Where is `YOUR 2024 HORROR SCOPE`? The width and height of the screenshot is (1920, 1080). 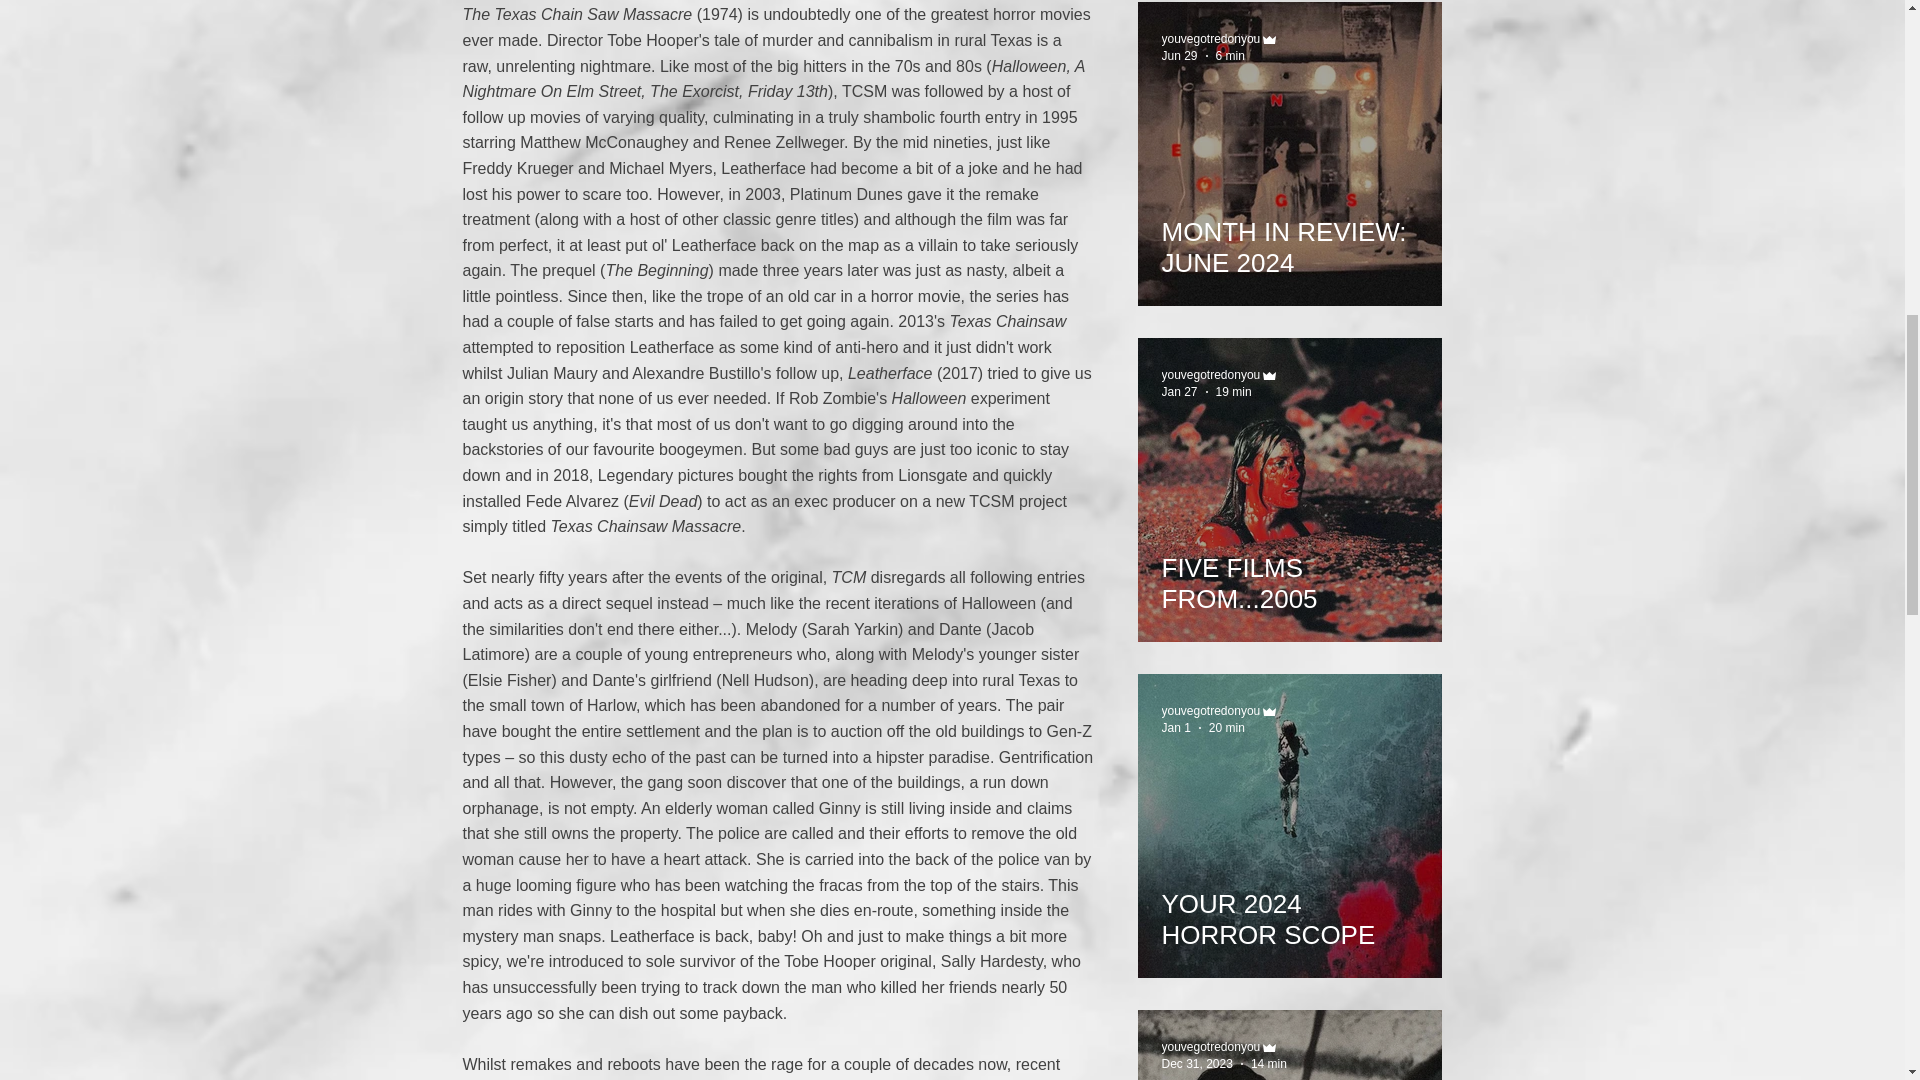 YOUR 2024 HORROR SCOPE is located at coordinates (1290, 910).